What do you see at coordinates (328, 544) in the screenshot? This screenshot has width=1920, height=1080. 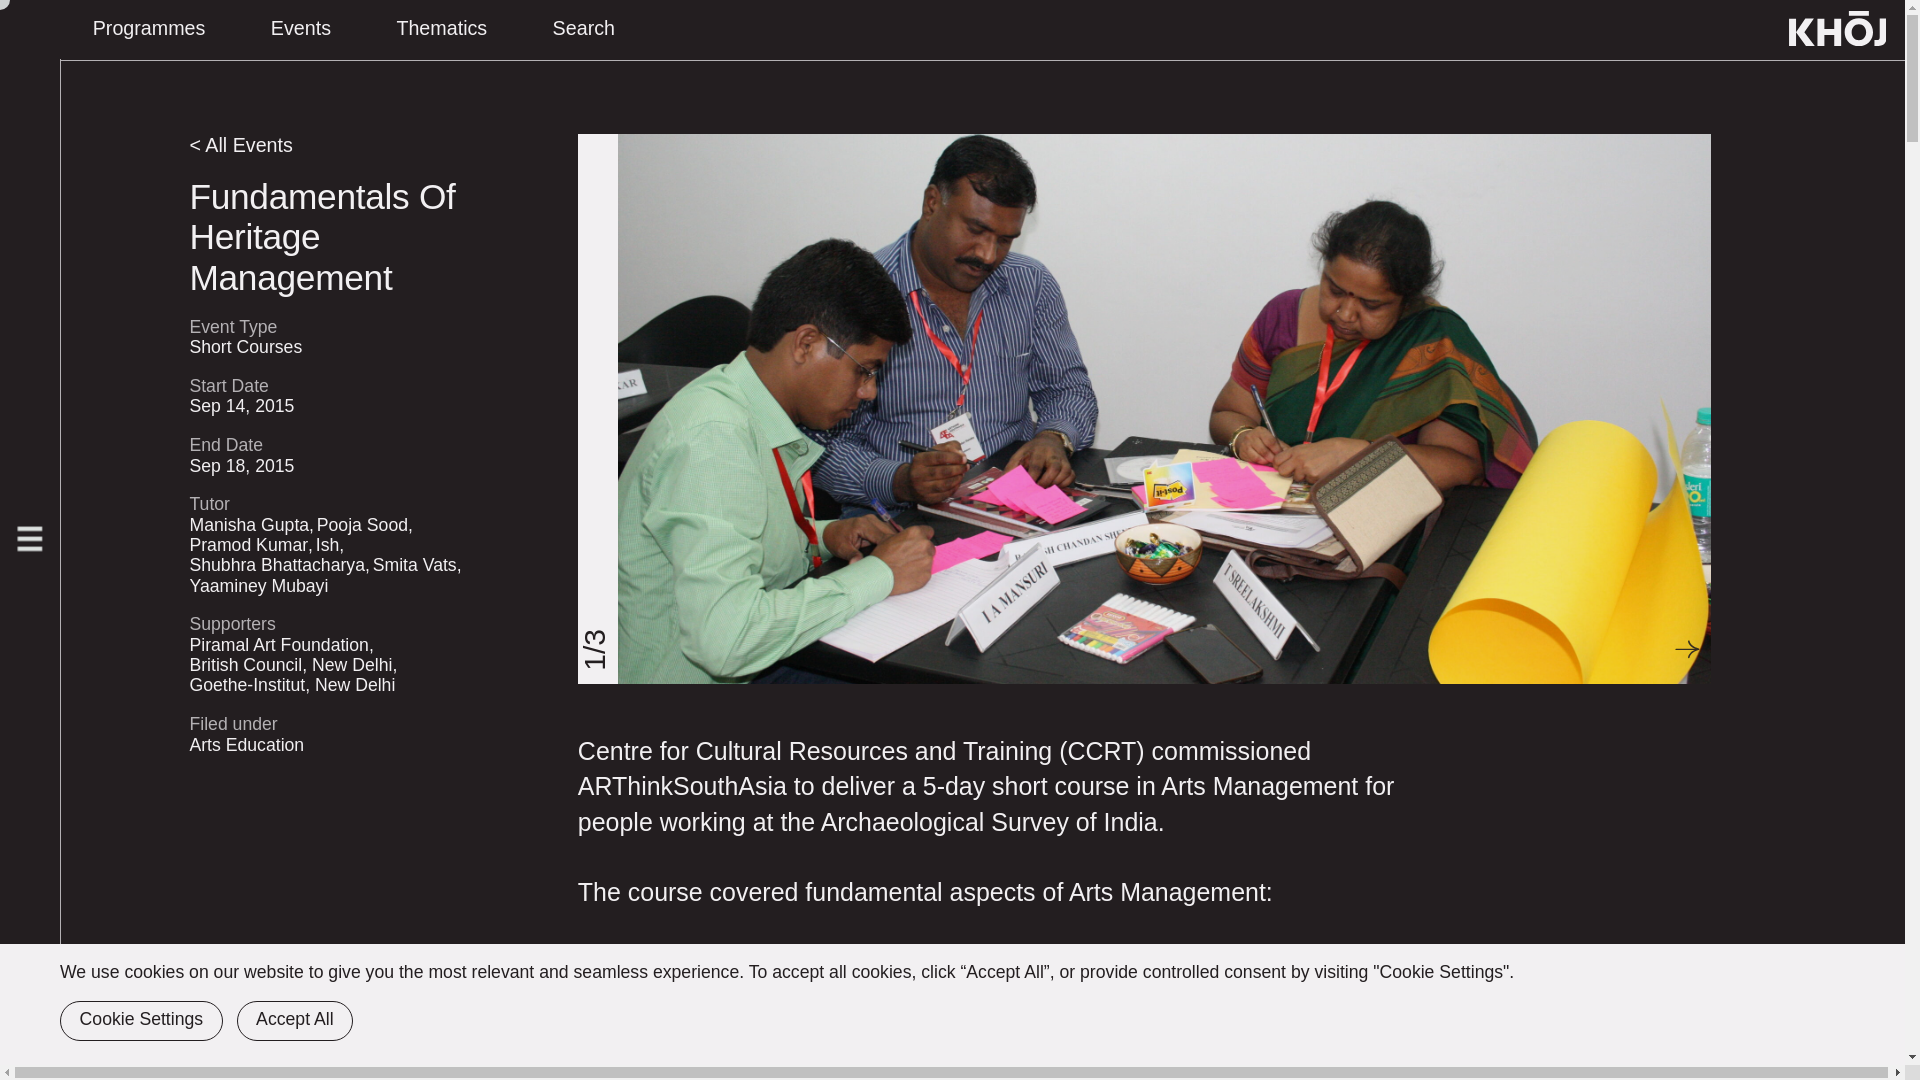 I see `Ish` at bounding box center [328, 544].